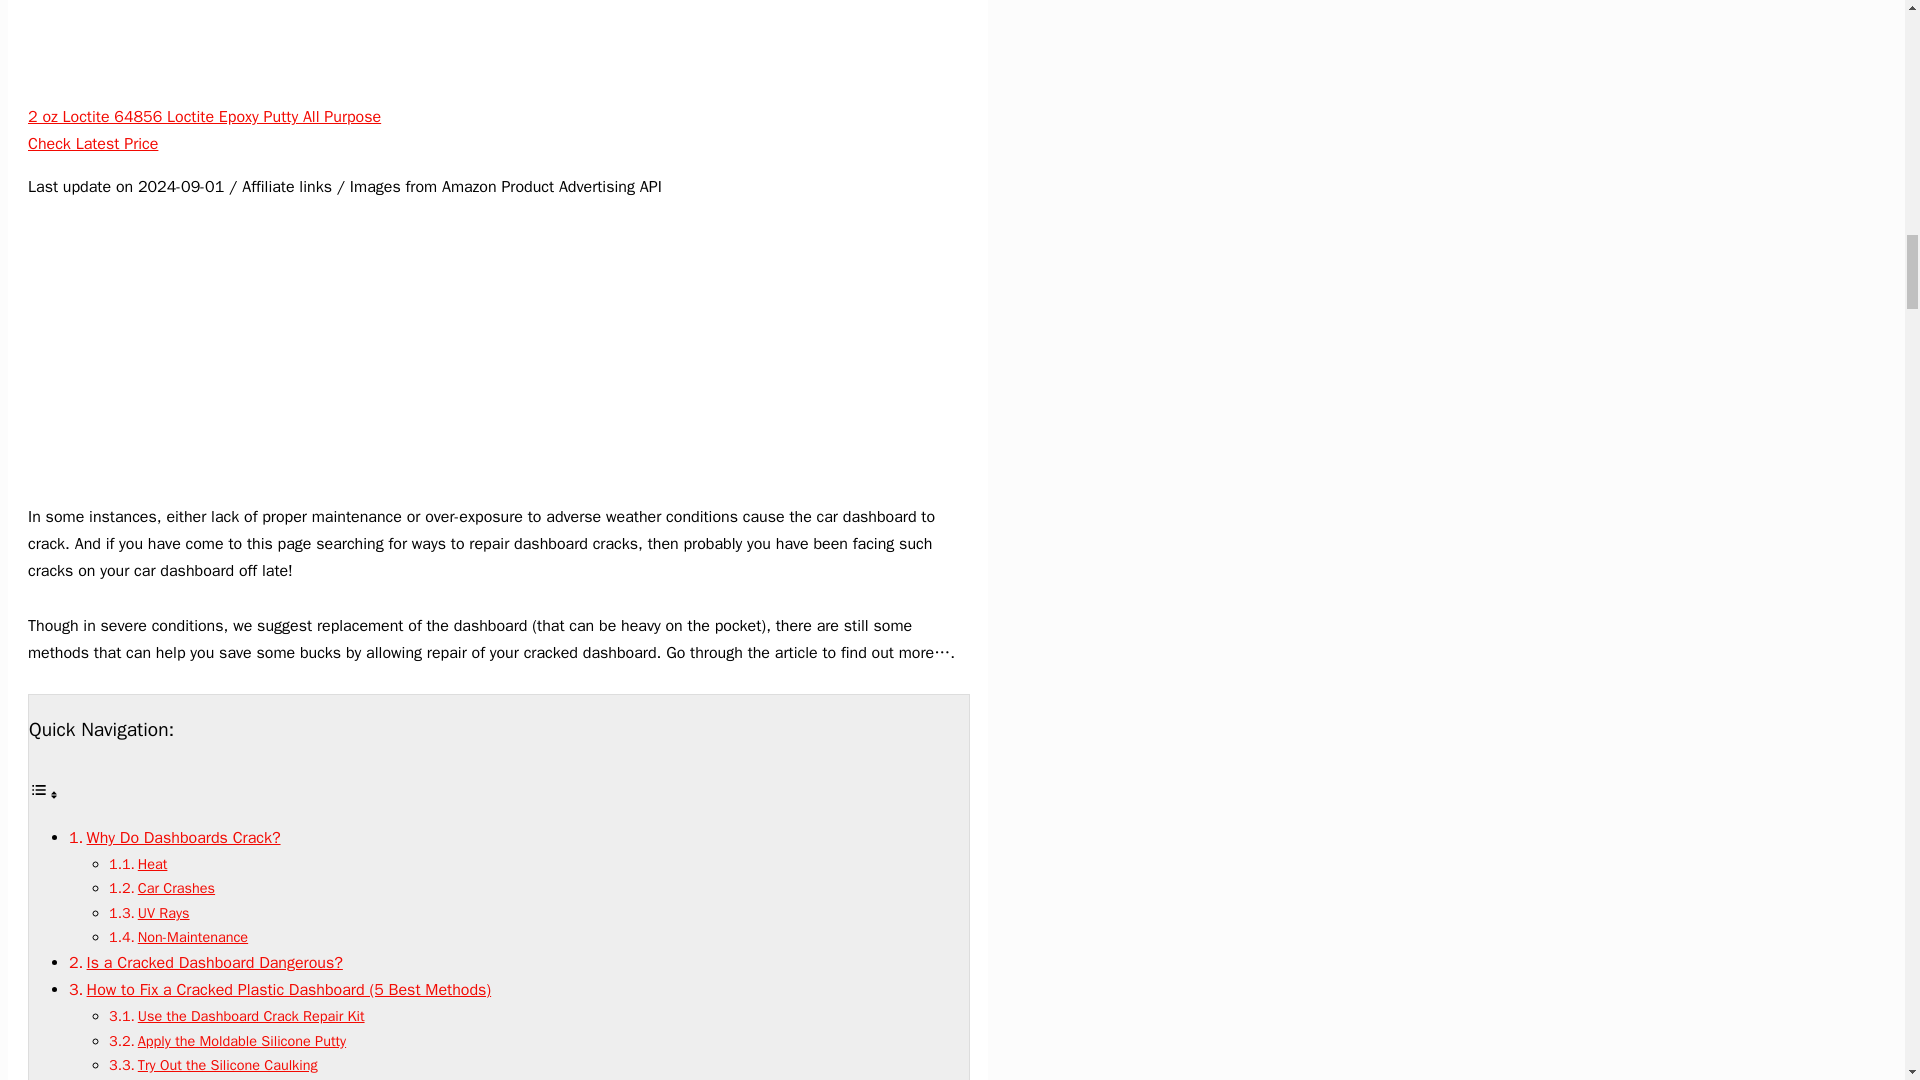 The image size is (1920, 1080). What do you see at coordinates (183, 838) in the screenshot?
I see `Why Do Dashboards Crack?` at bounding box center [183, 838].